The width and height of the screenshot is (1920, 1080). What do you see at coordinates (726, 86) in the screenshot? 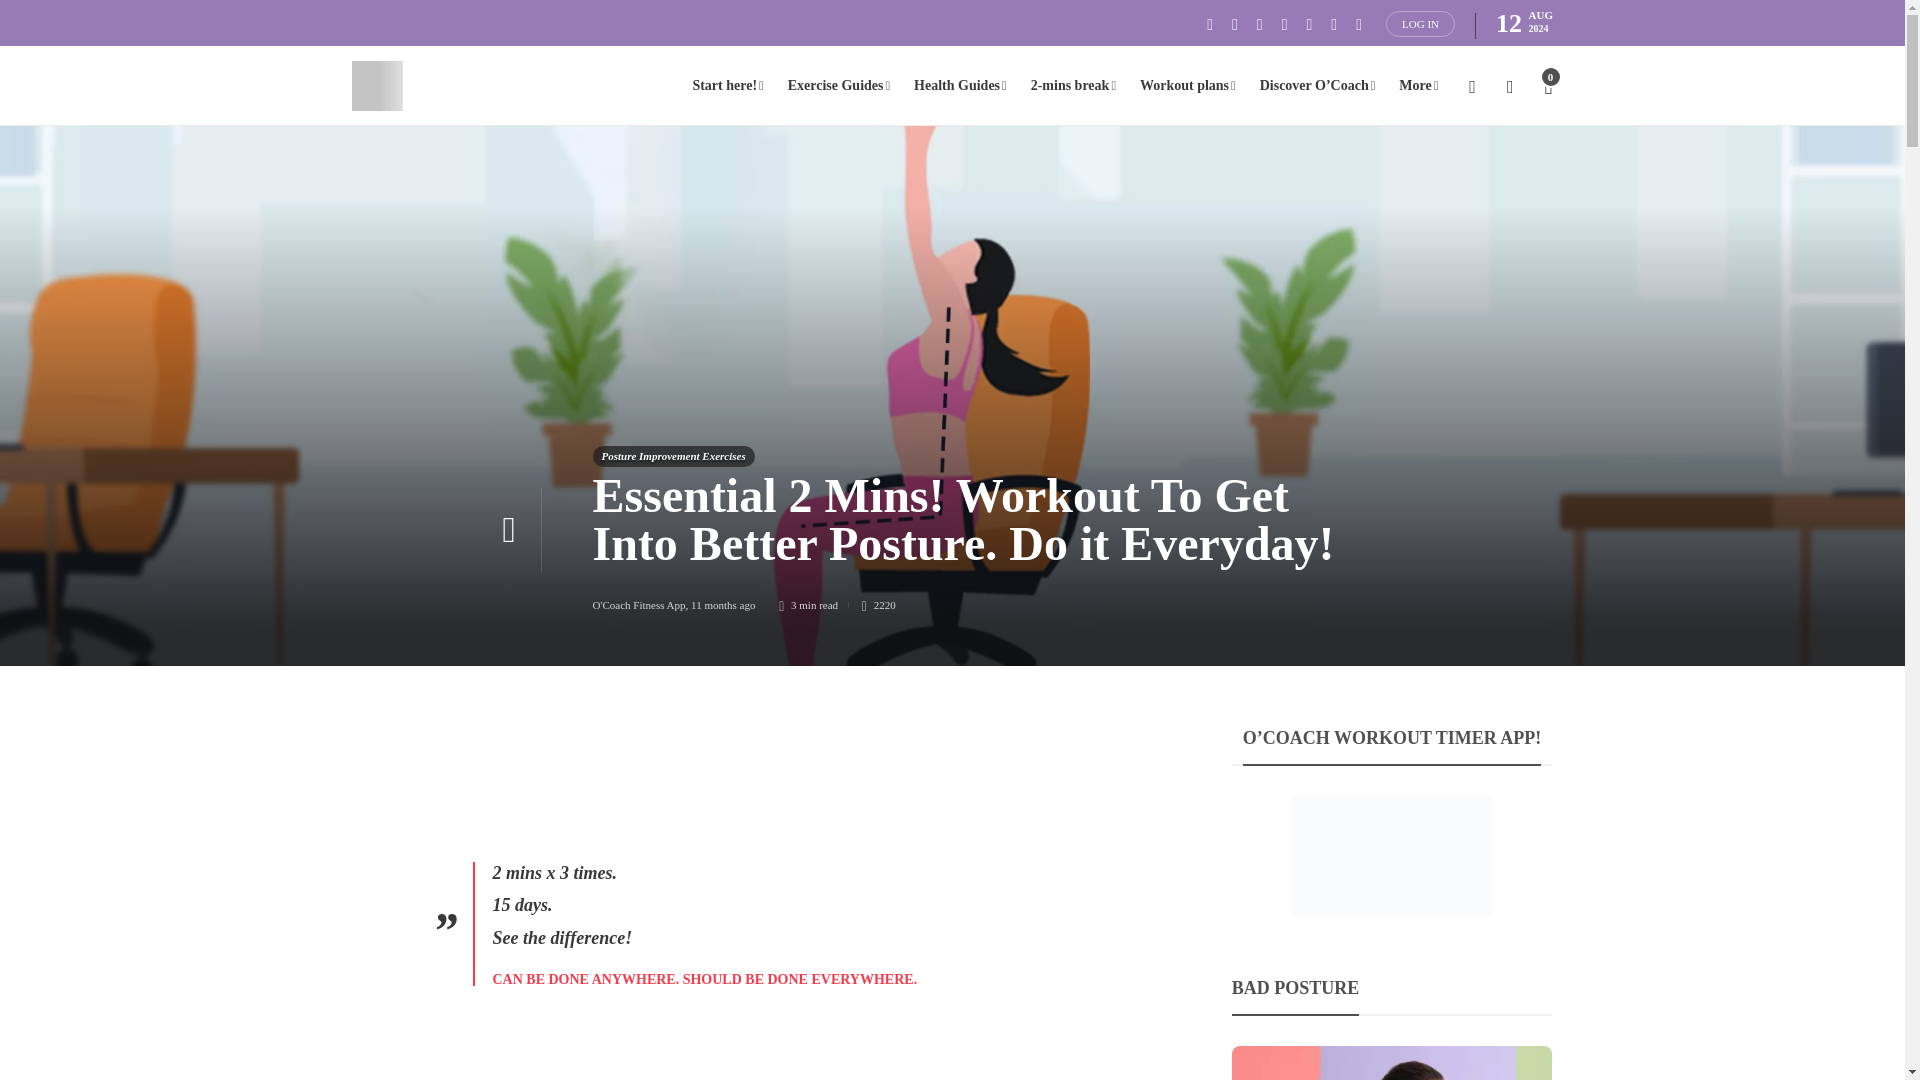
I see `Start here!` at bounding box center [726, 86].